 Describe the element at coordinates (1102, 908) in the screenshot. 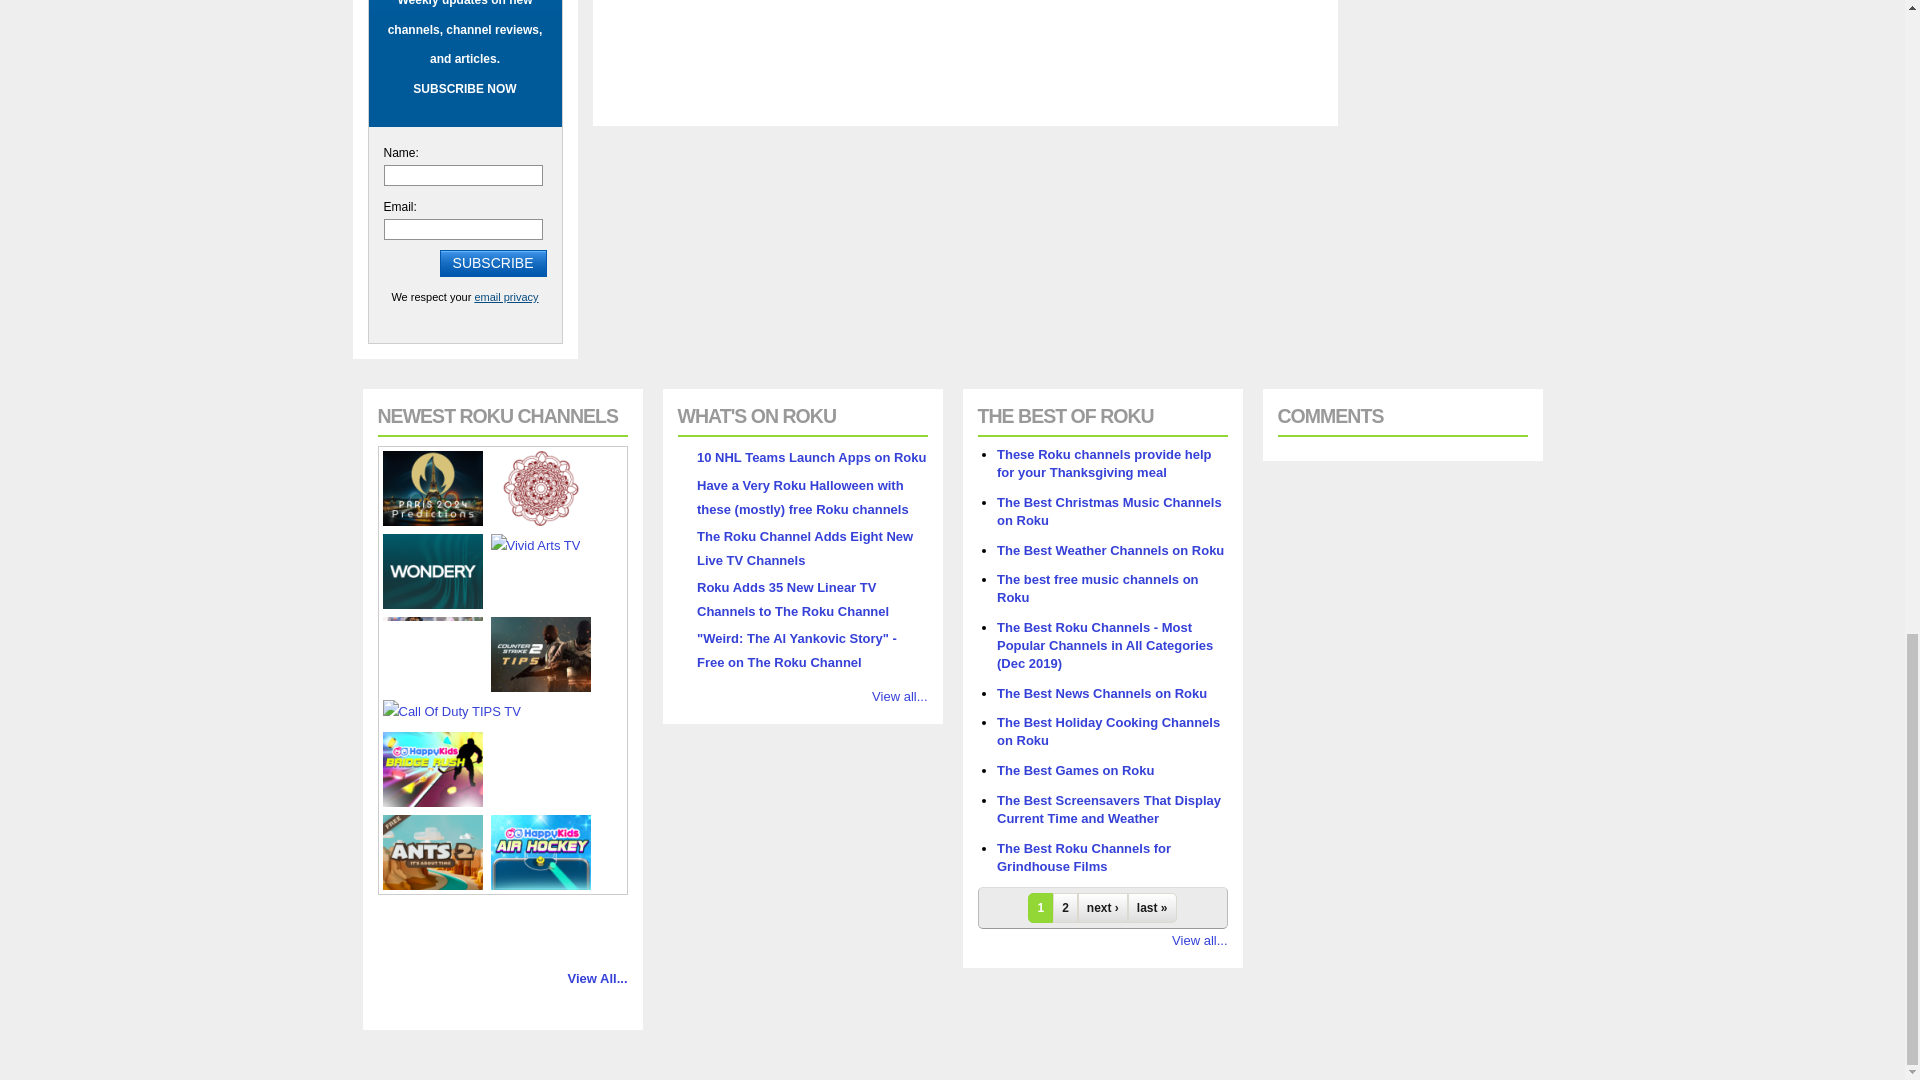

I see `Go to next page` at that location.